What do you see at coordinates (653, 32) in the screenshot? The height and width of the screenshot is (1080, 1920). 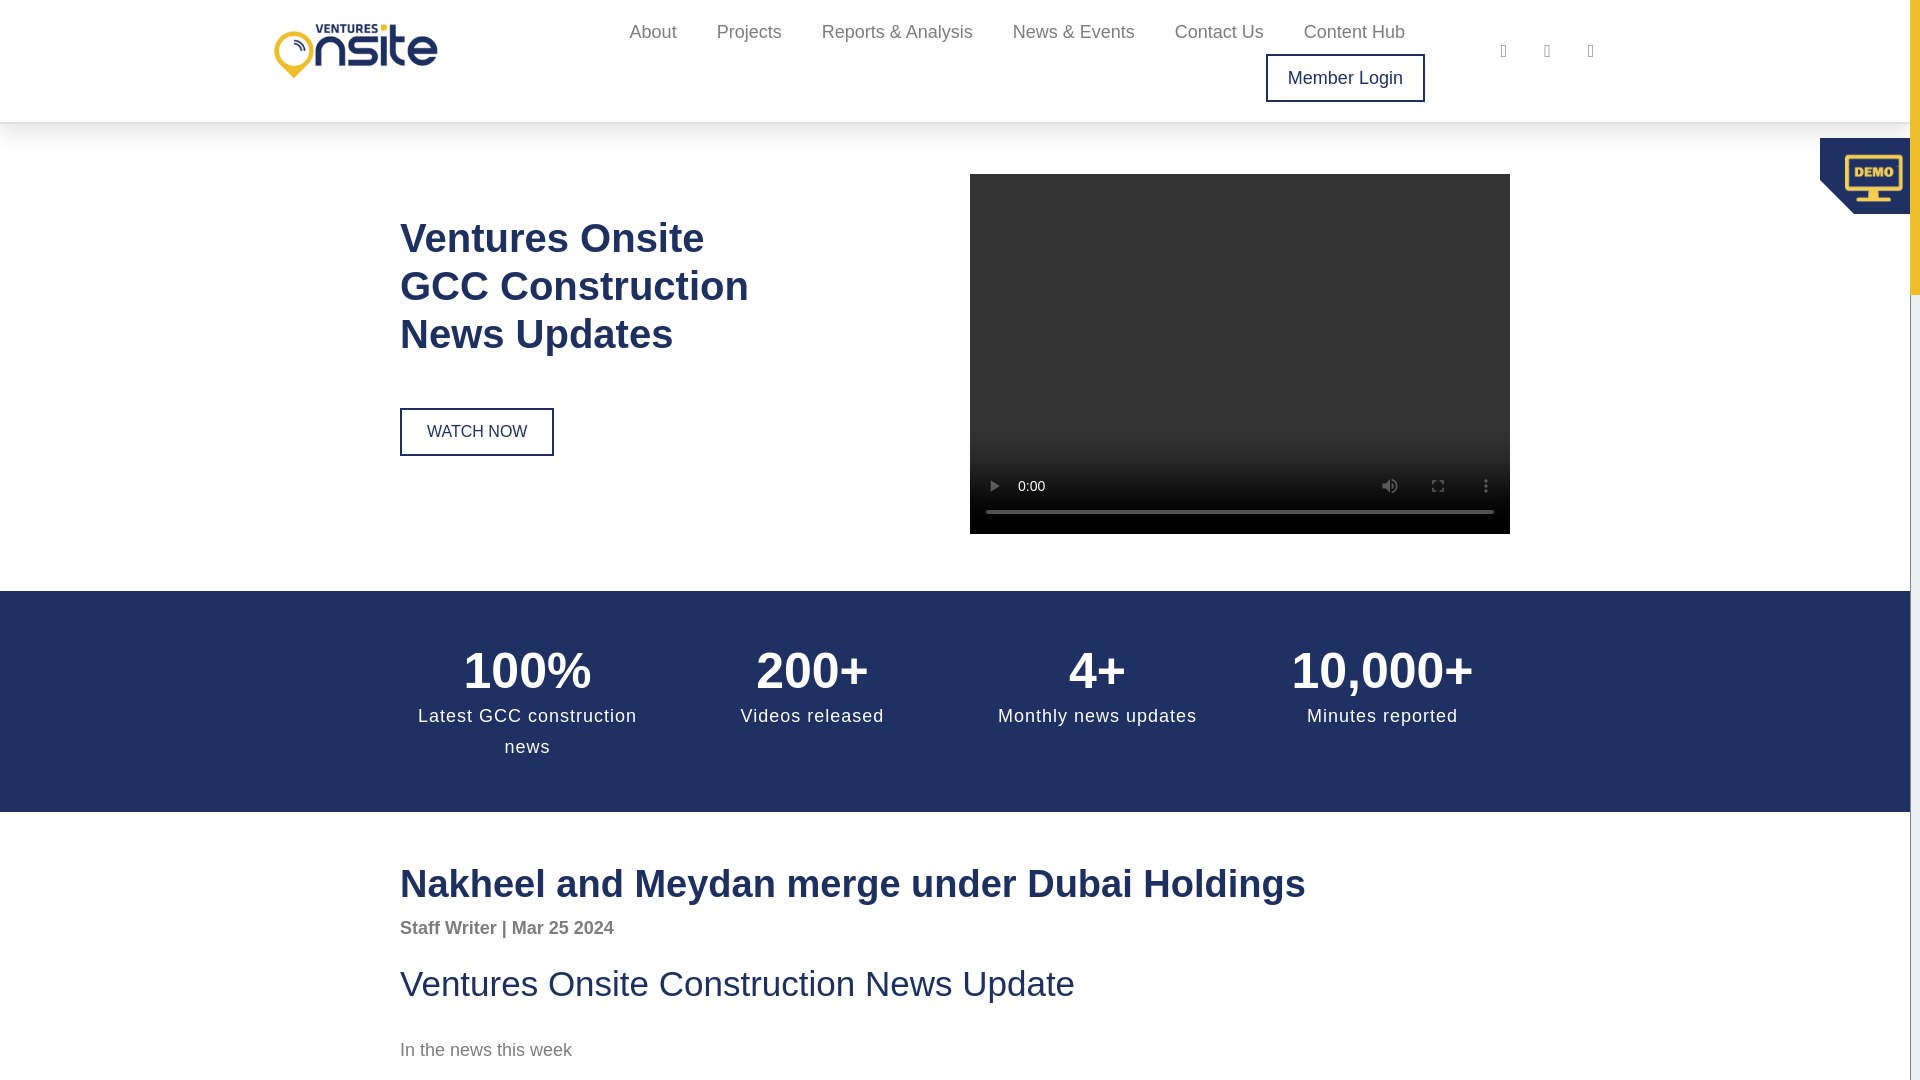 I see `About` at bounding box center [653, 32].